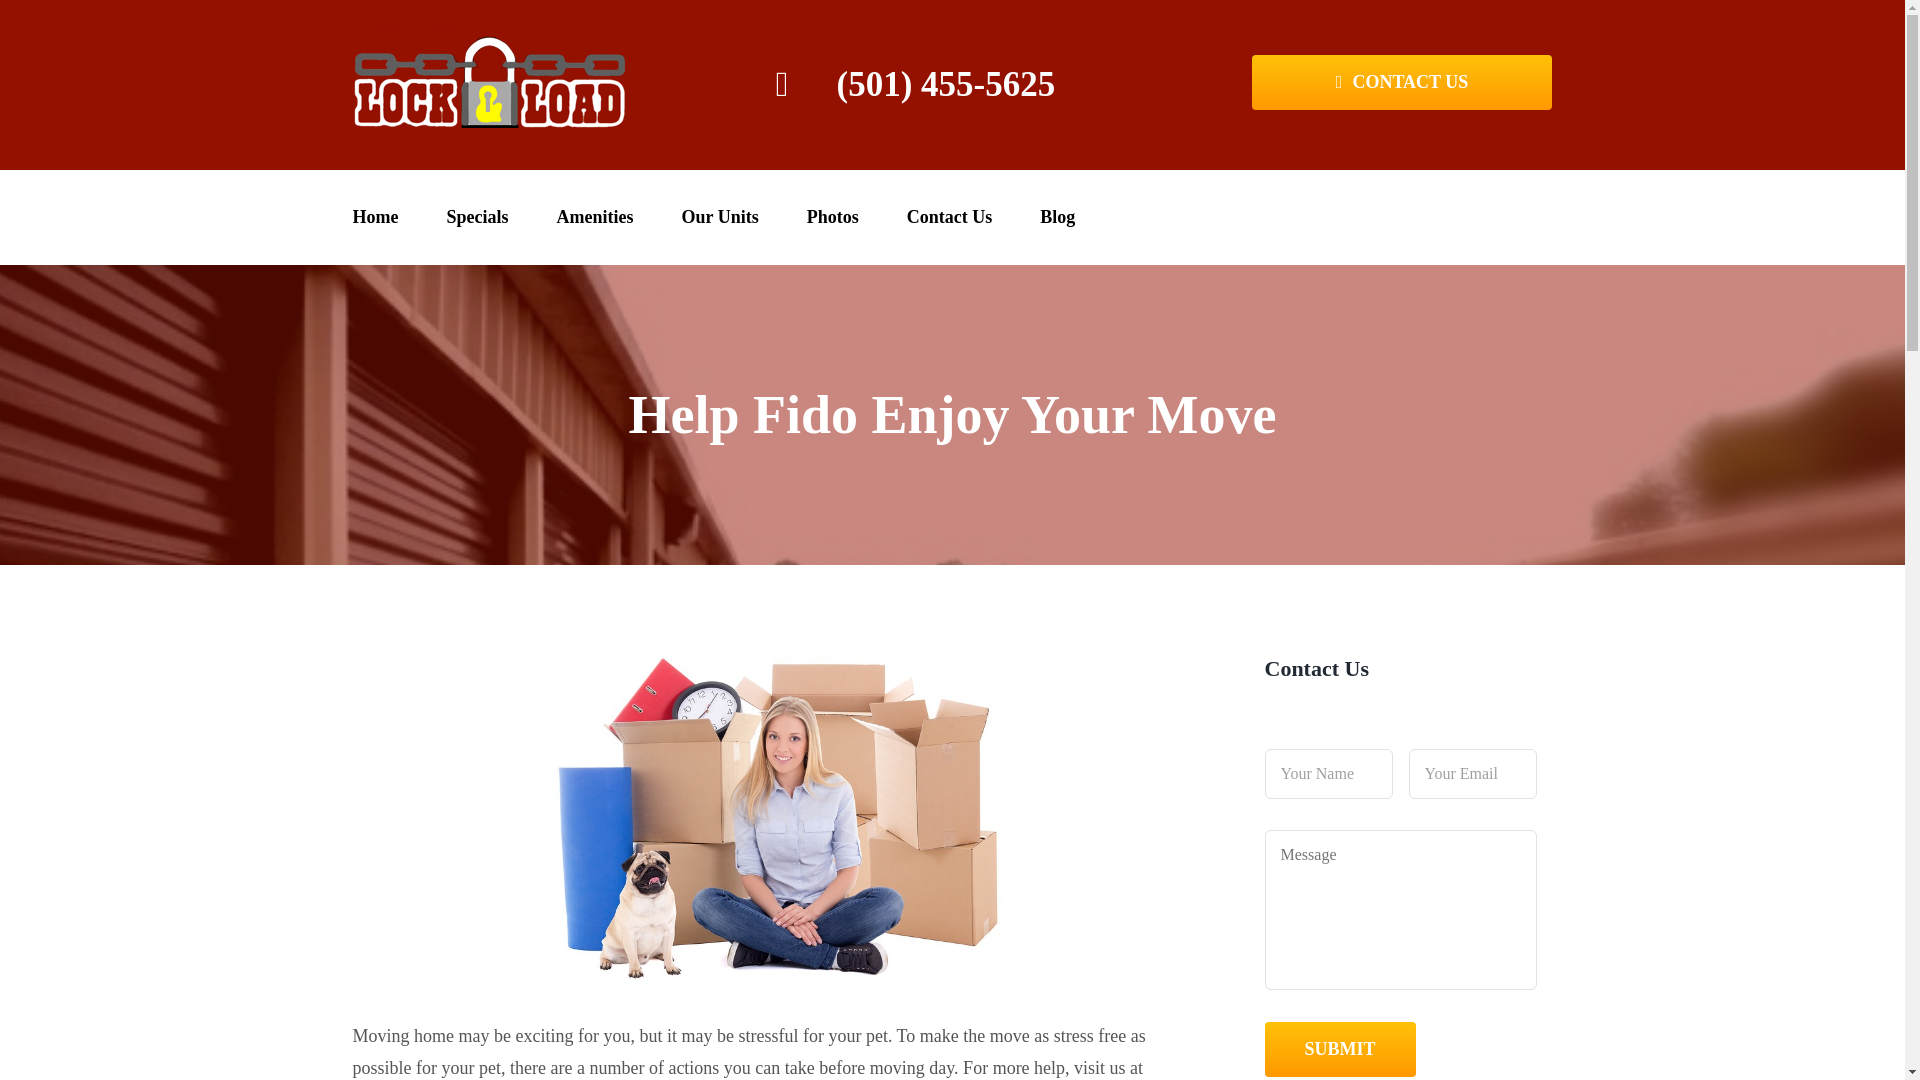 The height and width of the screenshot is (1080, 1920). Describe the element at coordinates (720, 216) in the screenshot. I see `Our Units` at that location.